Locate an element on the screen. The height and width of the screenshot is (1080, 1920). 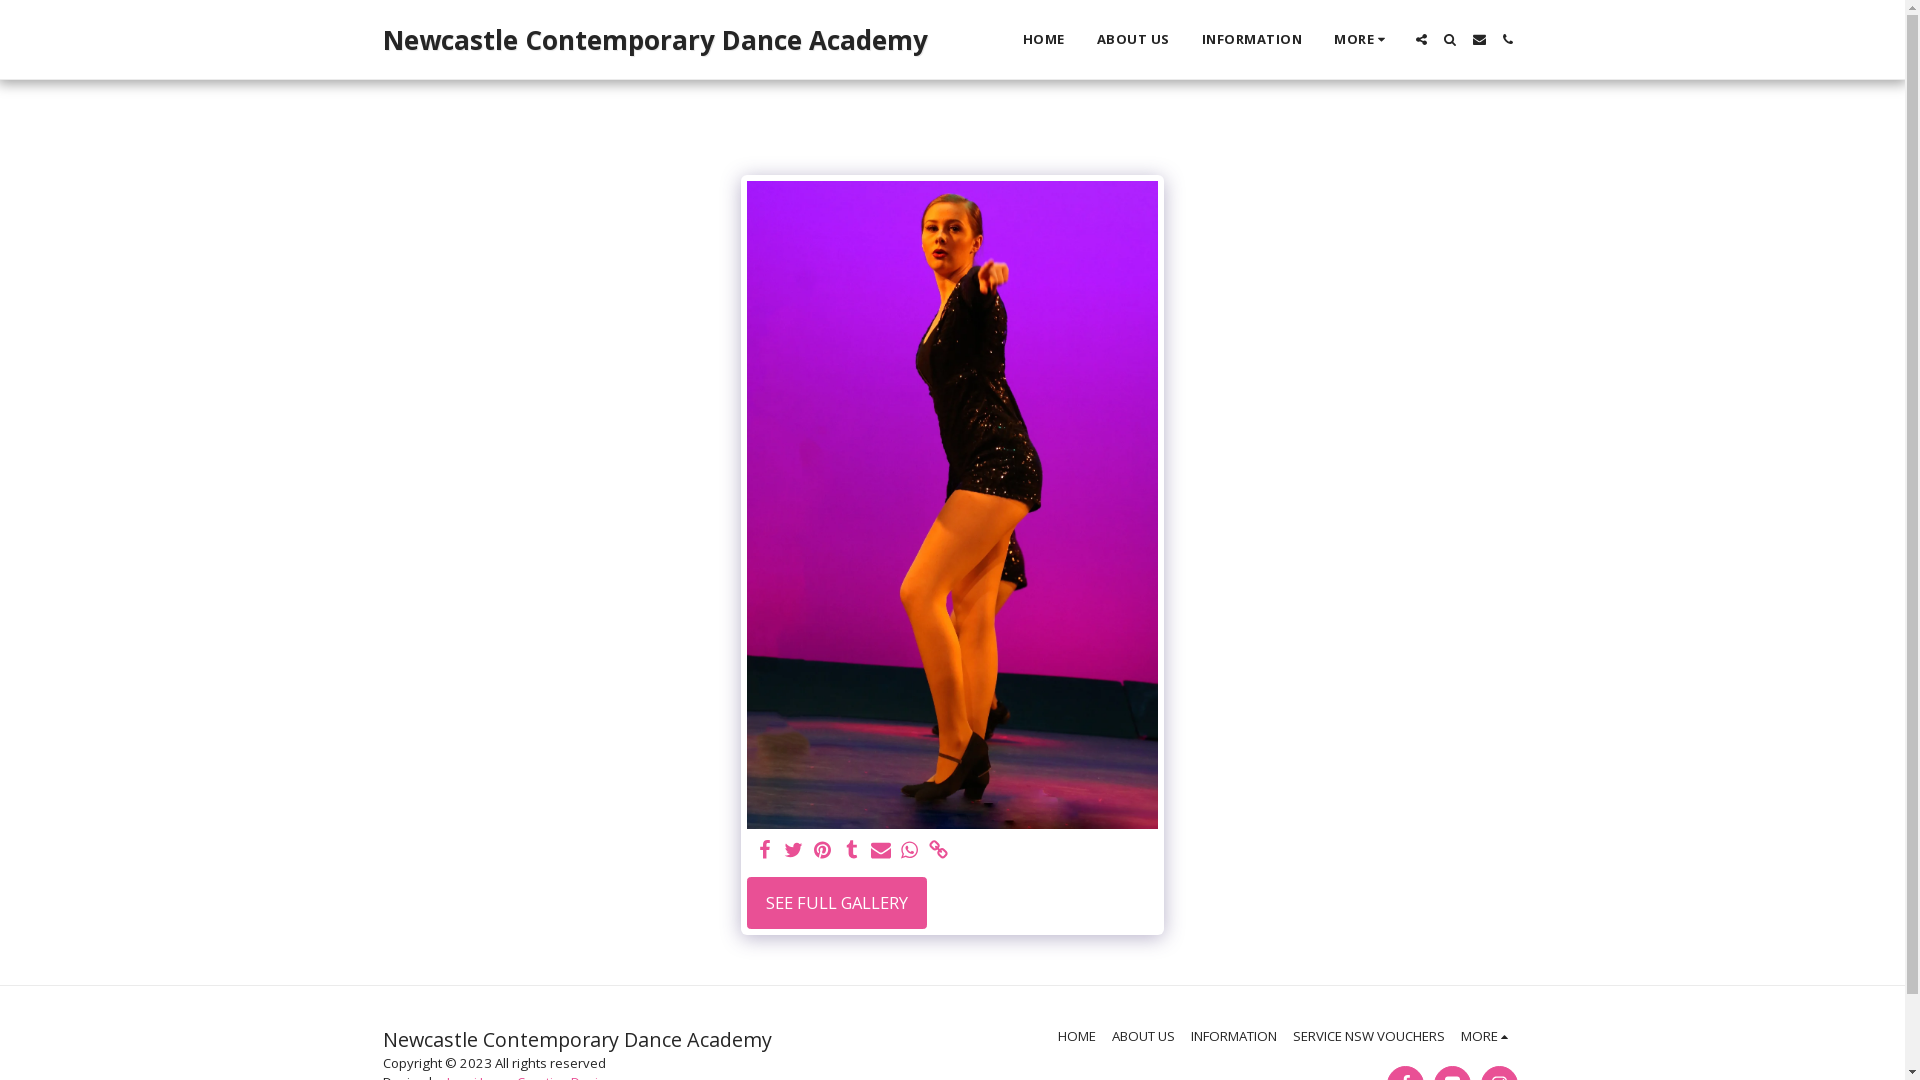
  is located at coordinates (766, 851).